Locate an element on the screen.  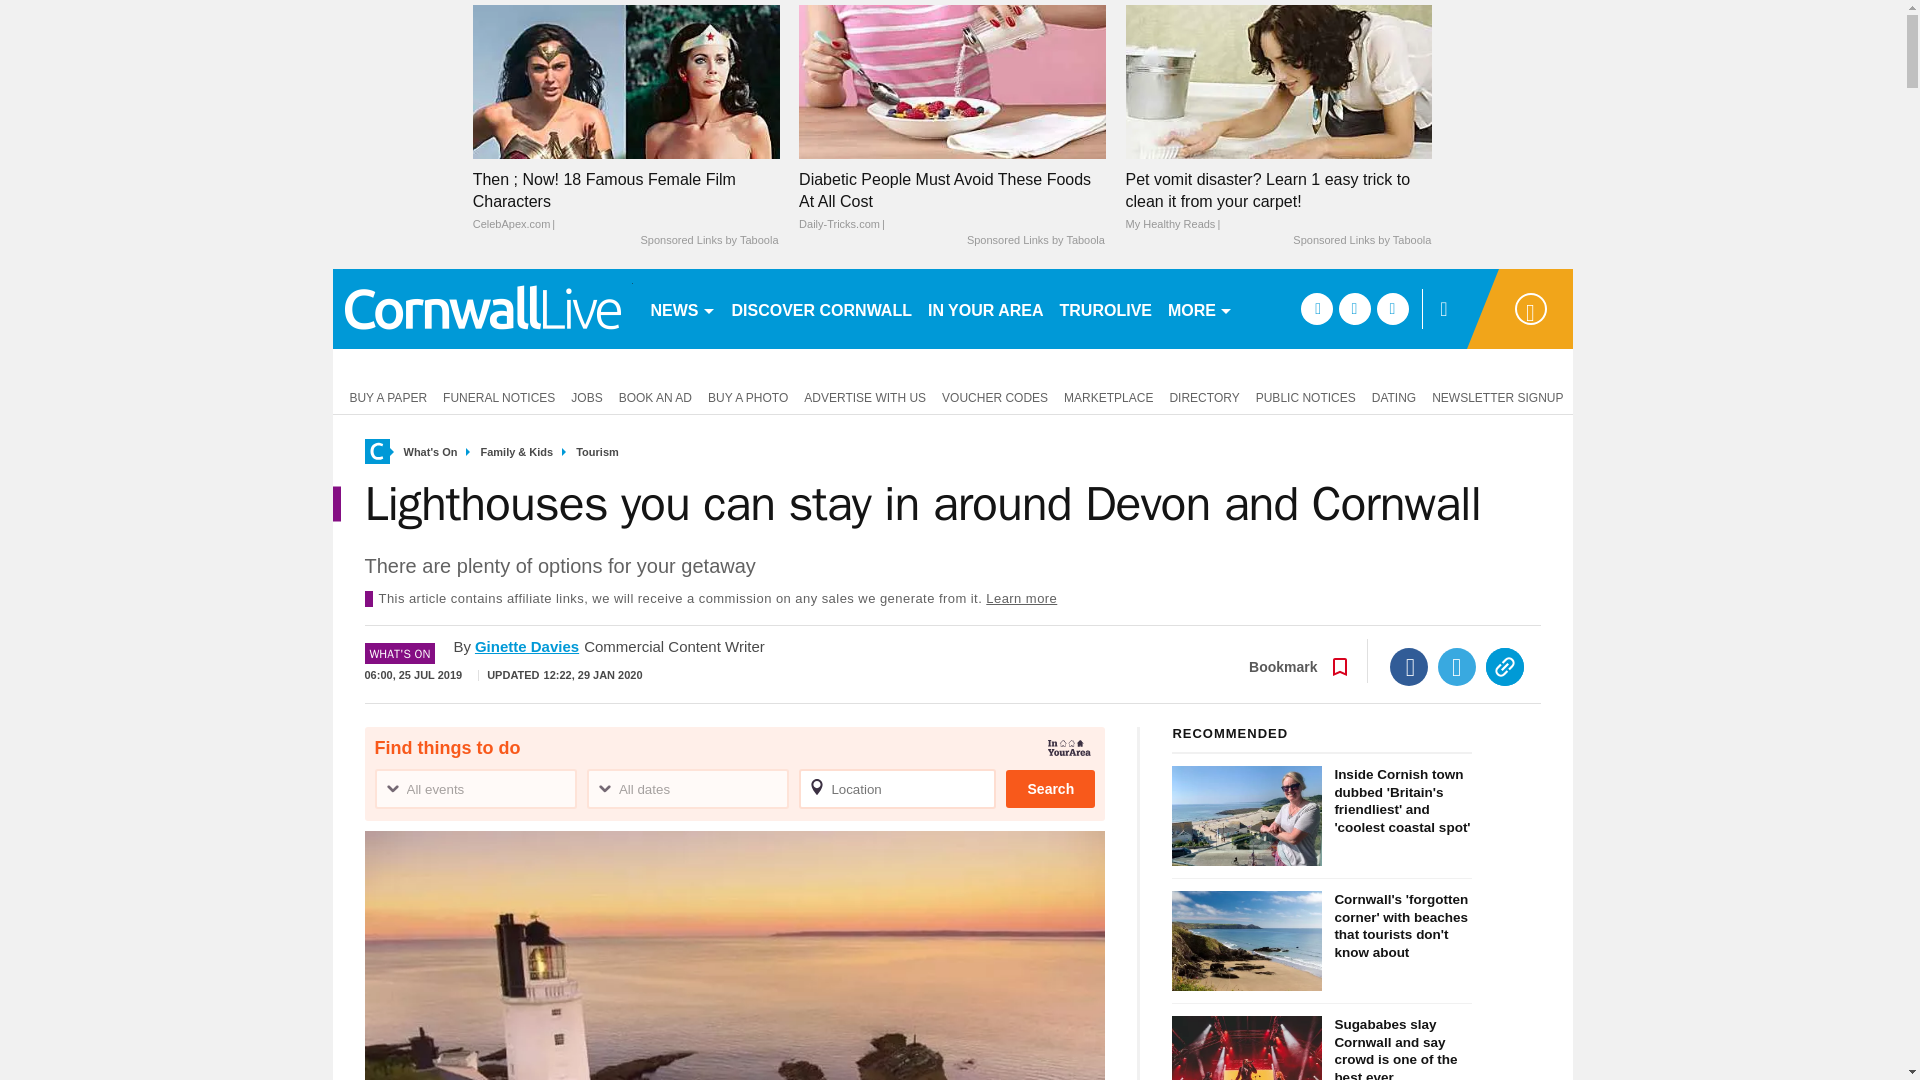
Facebook is located at coordinates (1409, 666).